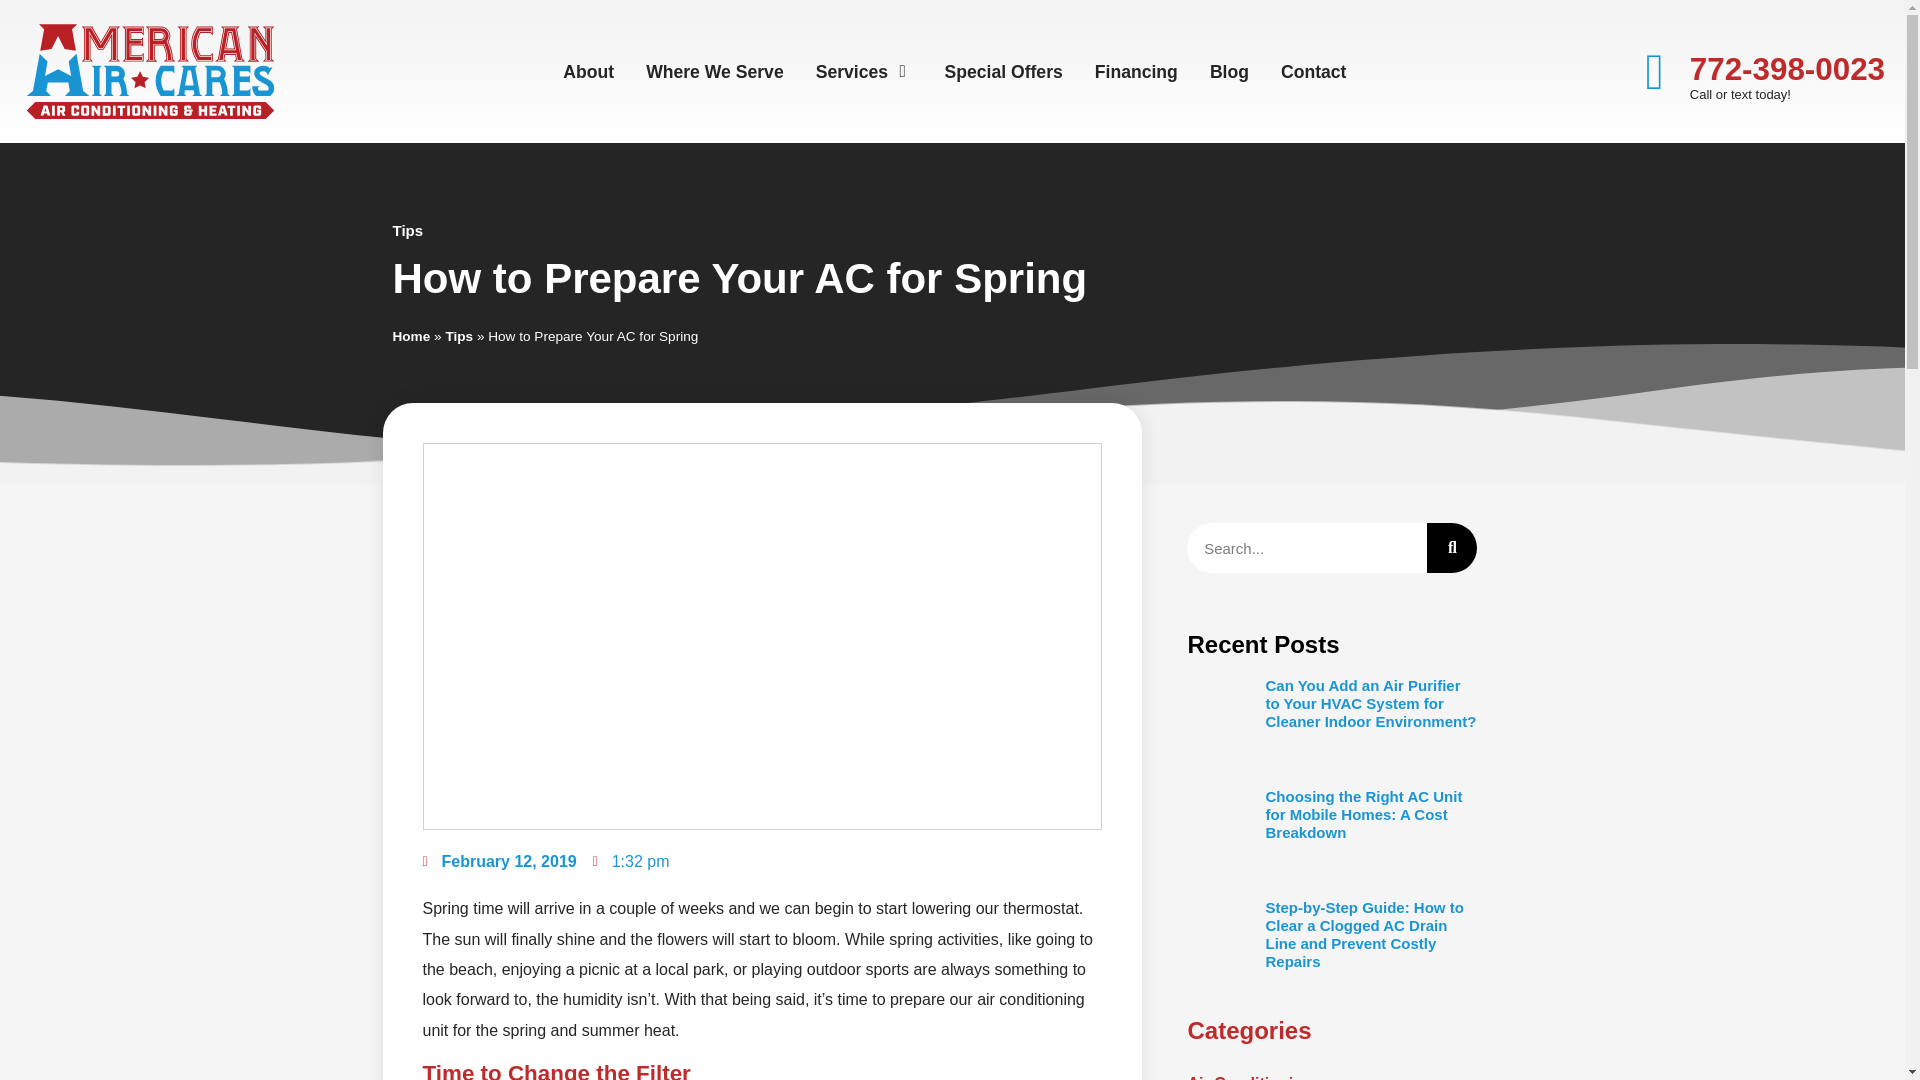  I want to click on Financing, so click(1136, 72).